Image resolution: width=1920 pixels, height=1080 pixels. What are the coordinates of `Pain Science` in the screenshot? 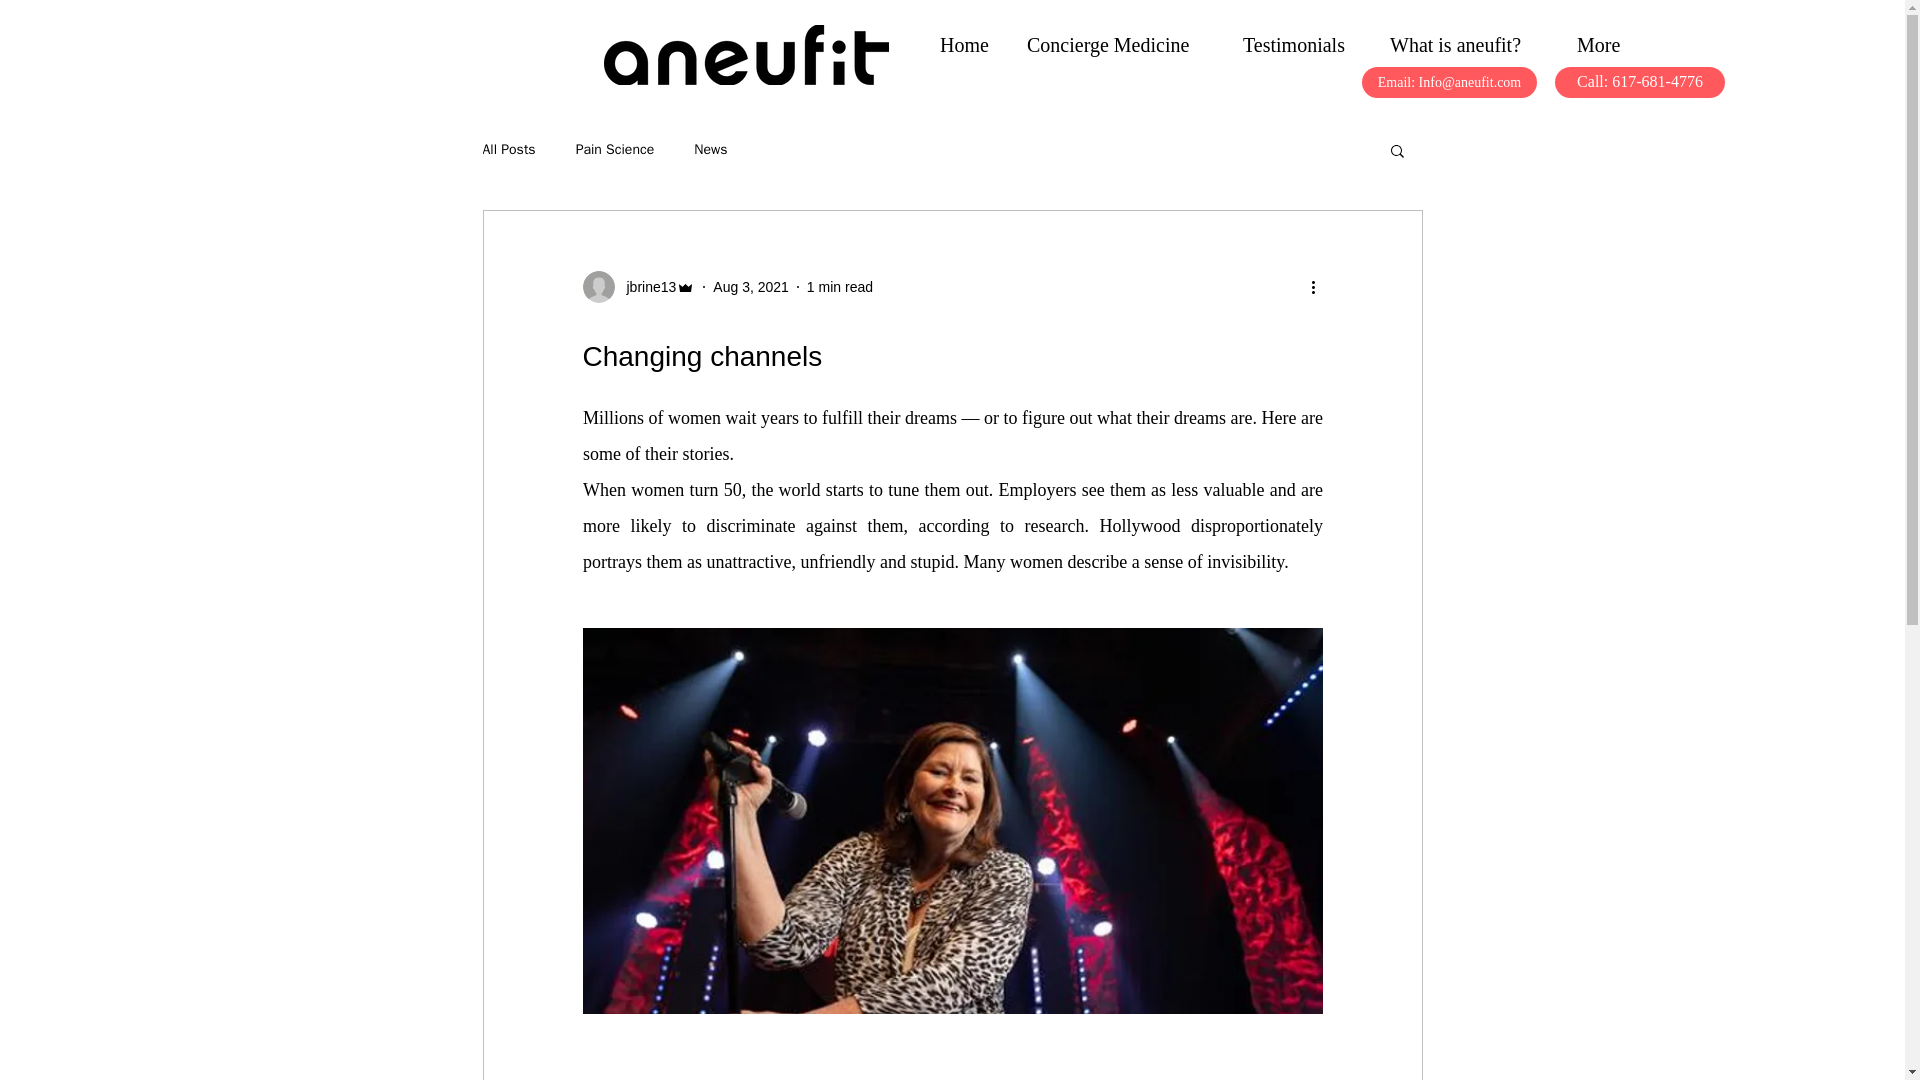 It's located at (615, 150).